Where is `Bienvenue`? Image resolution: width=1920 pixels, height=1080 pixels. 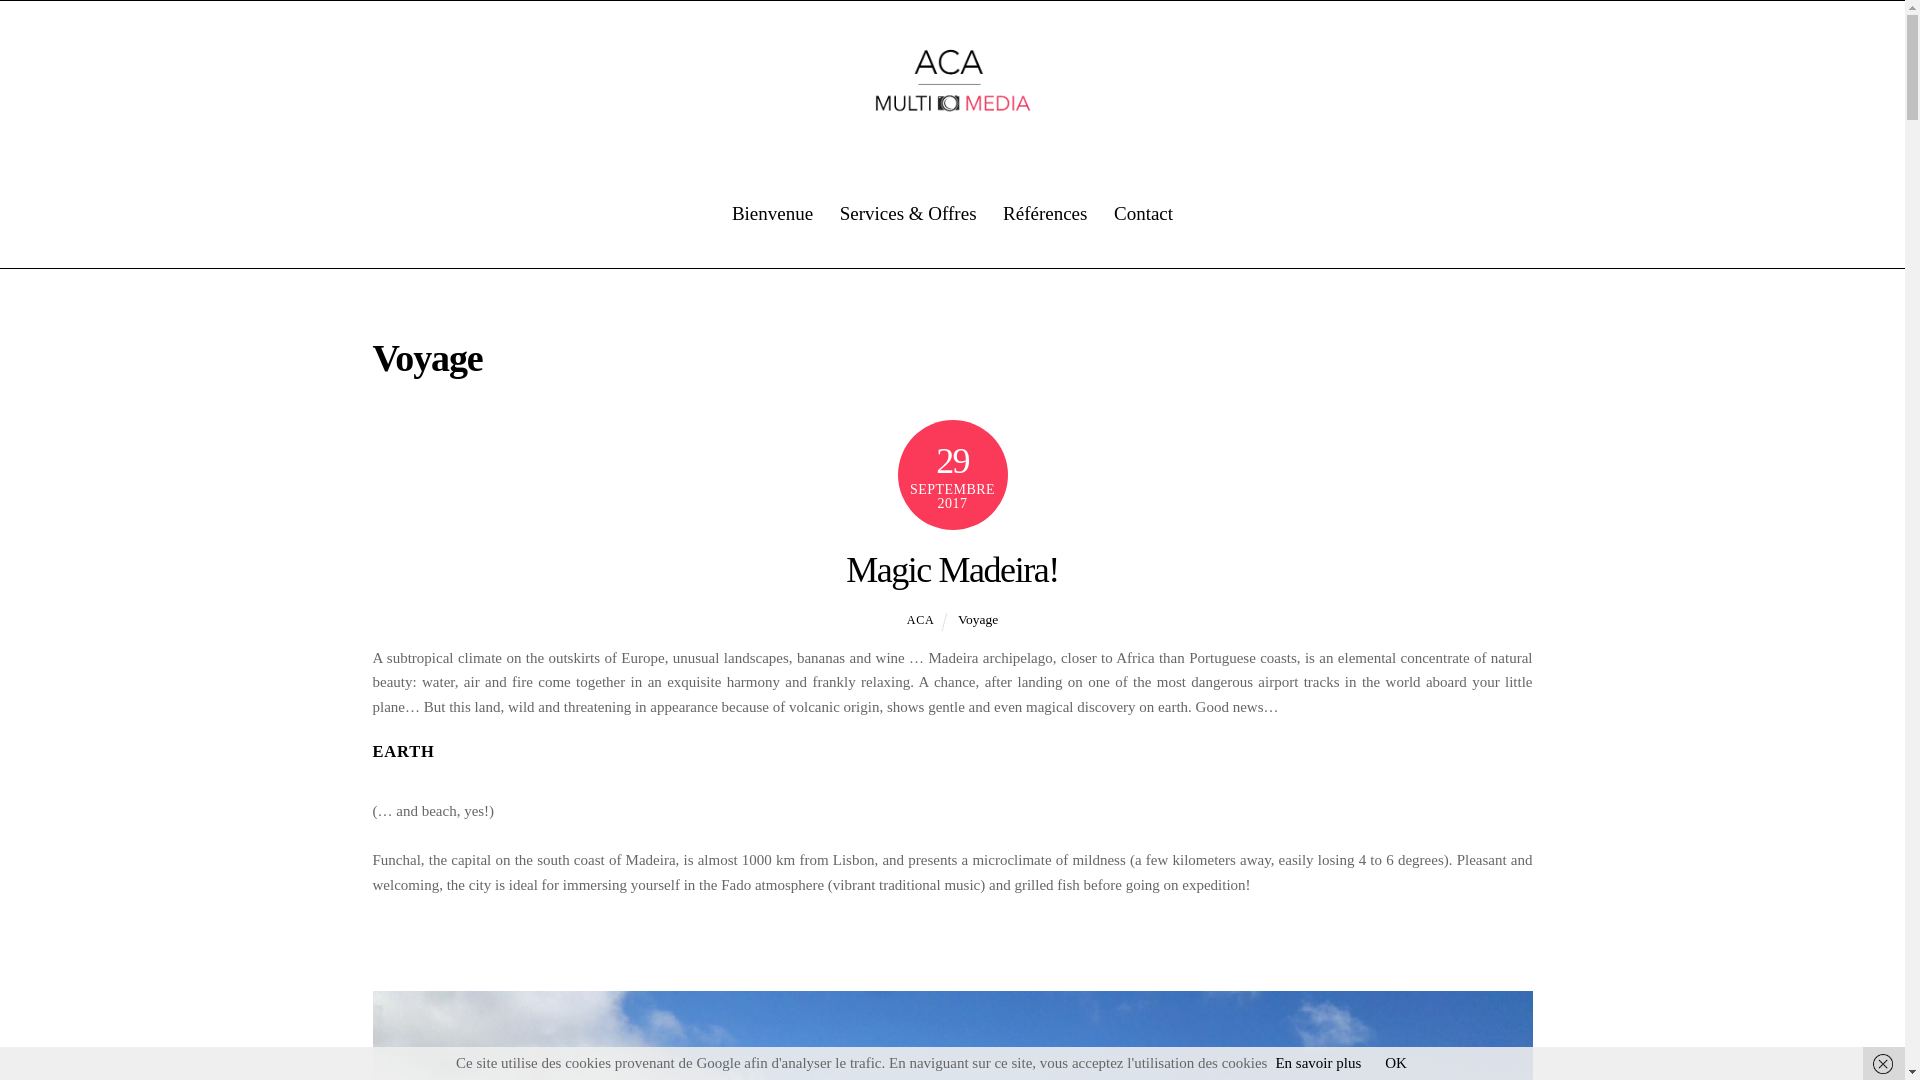 Bienvenue is located at coordinates (772, 214).